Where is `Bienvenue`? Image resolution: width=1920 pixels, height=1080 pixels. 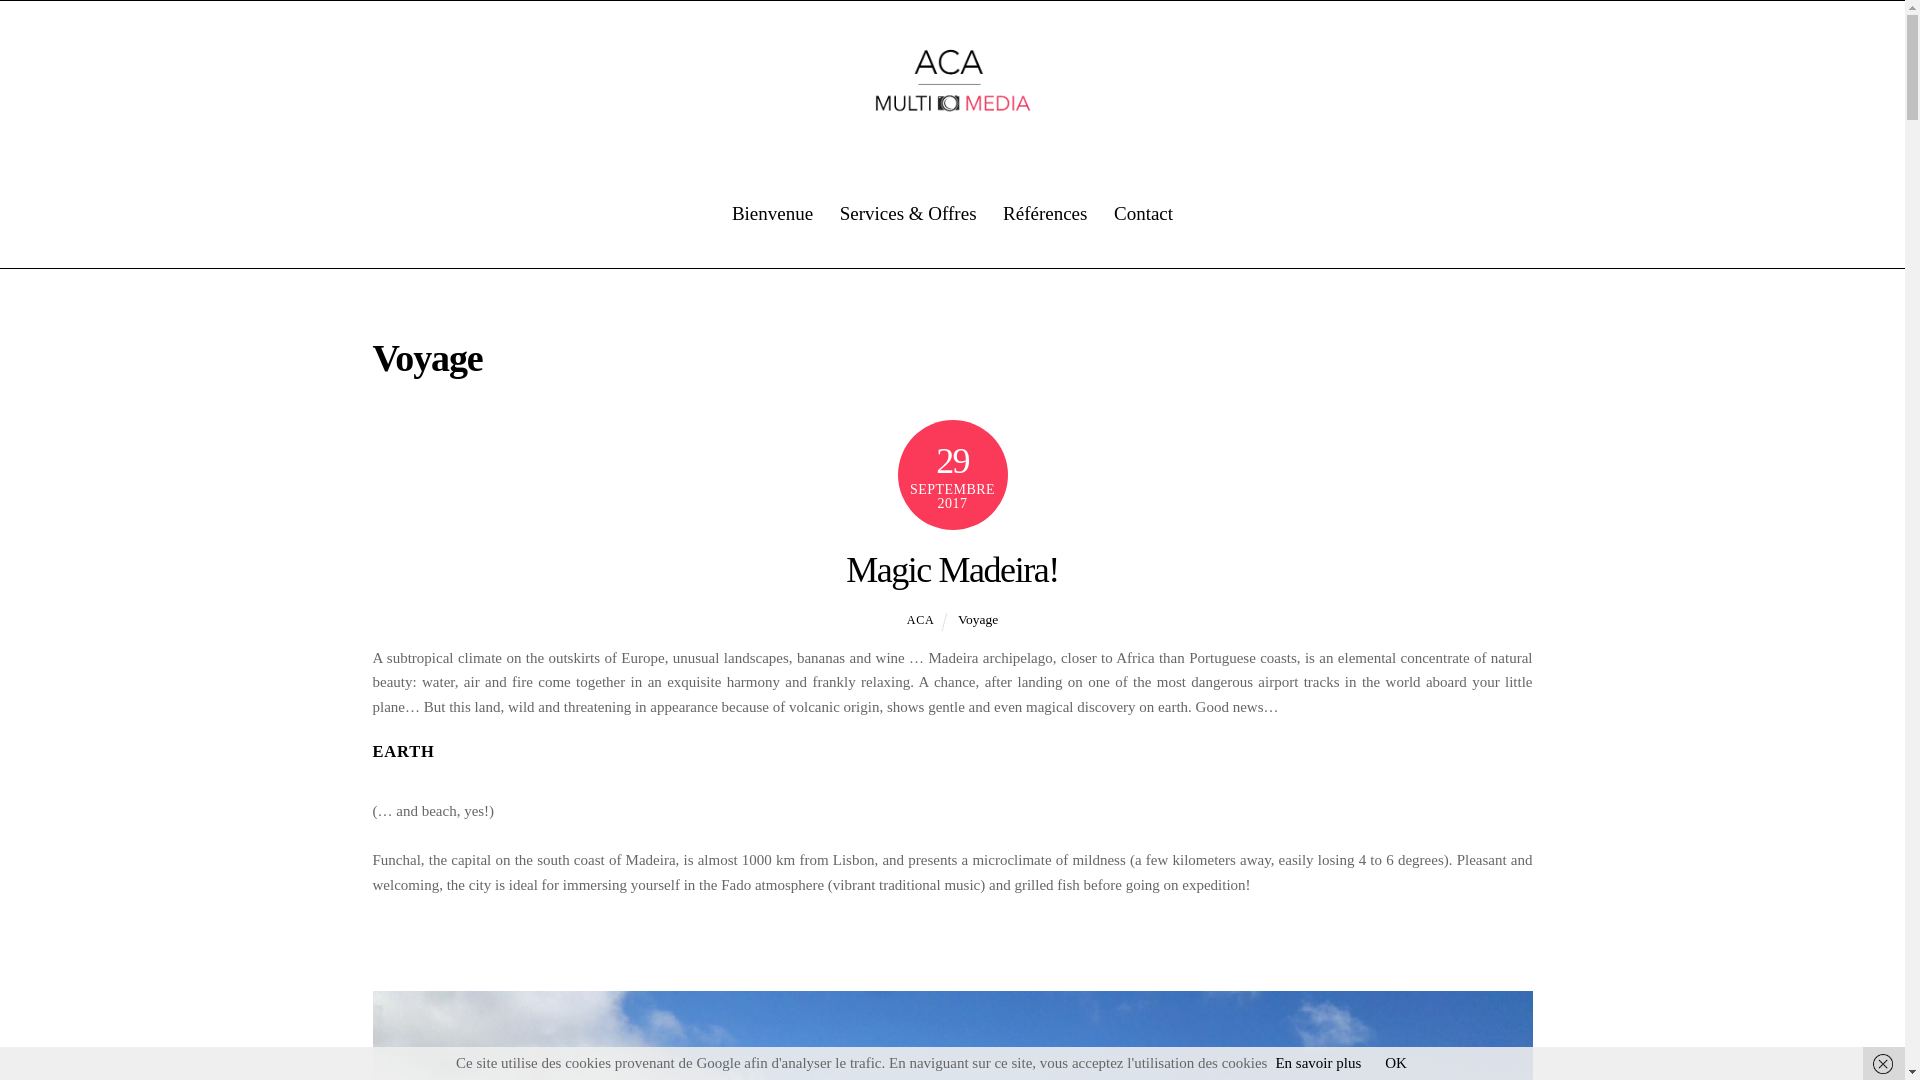 Bienvenue is located at coordinates (772, 214).